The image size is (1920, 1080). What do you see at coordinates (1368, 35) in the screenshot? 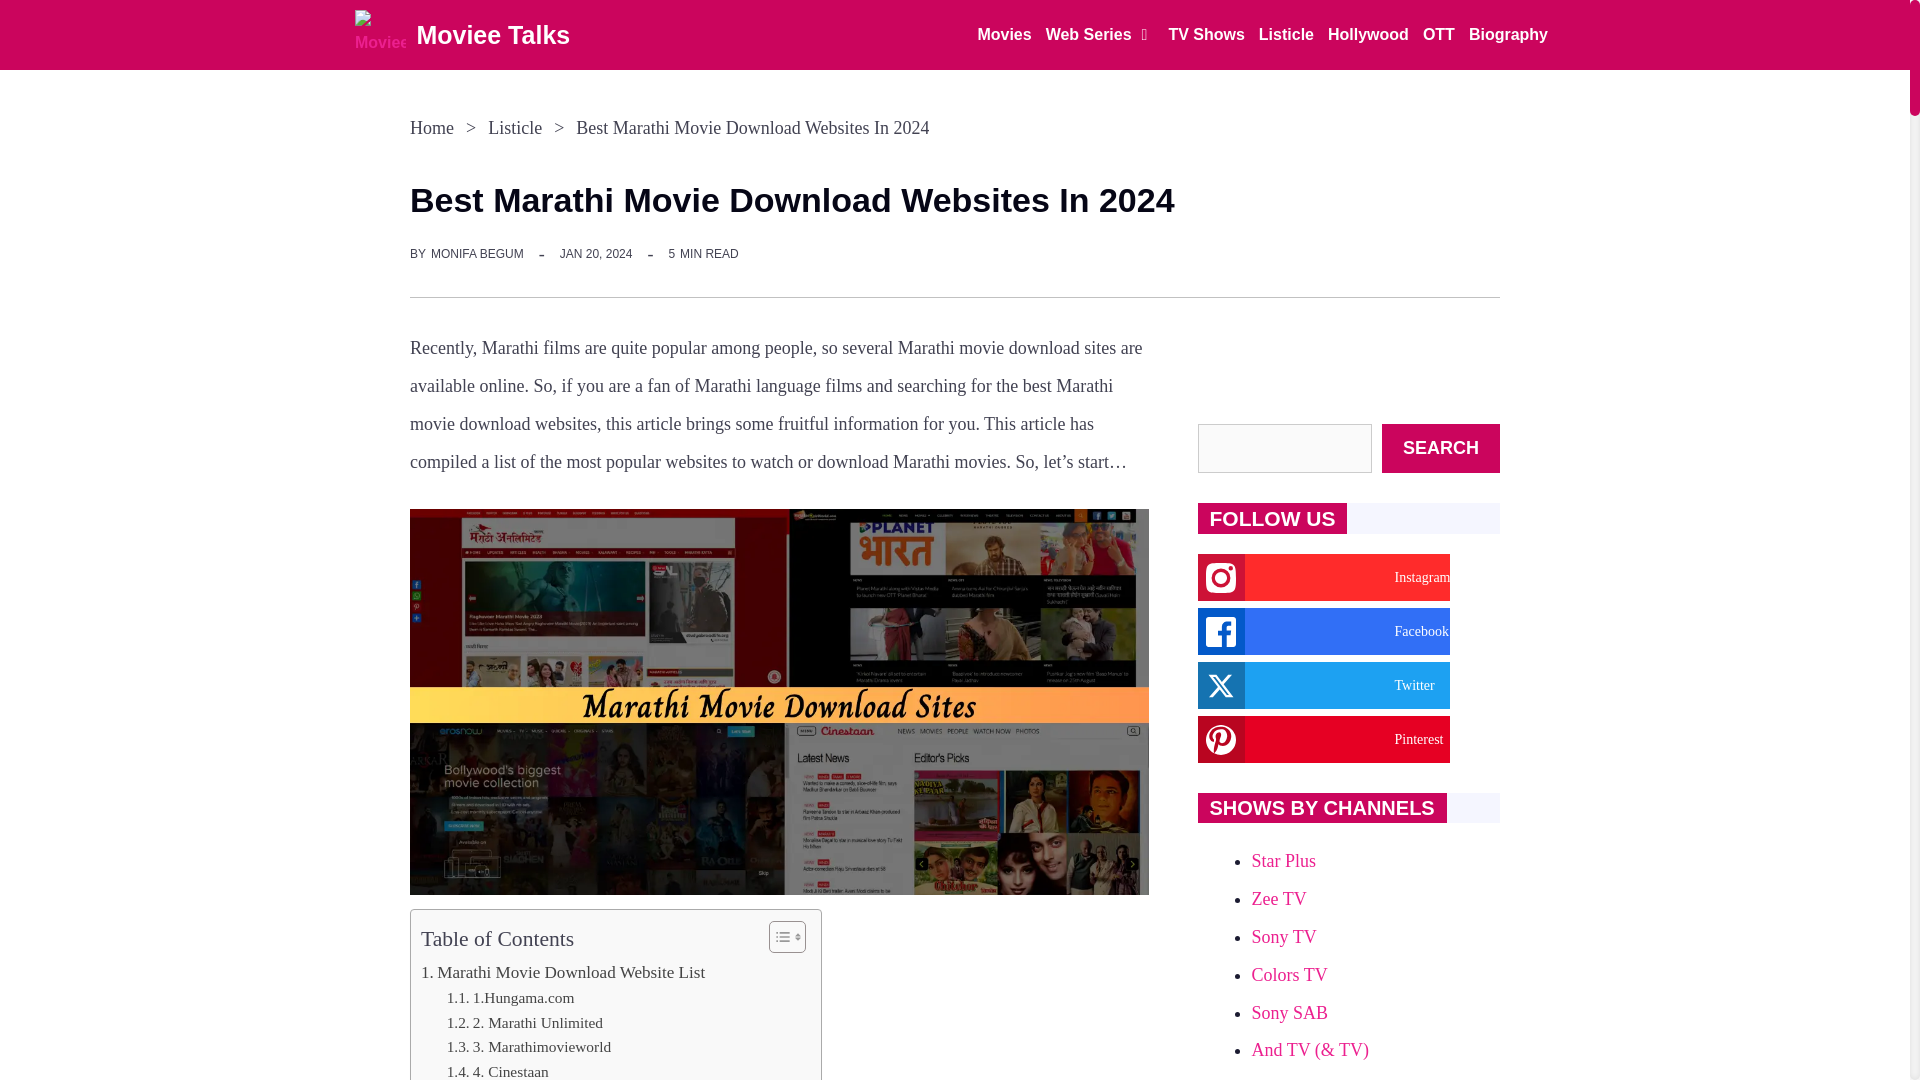
I see `Hollywood` at bounding box center [1368, 35].